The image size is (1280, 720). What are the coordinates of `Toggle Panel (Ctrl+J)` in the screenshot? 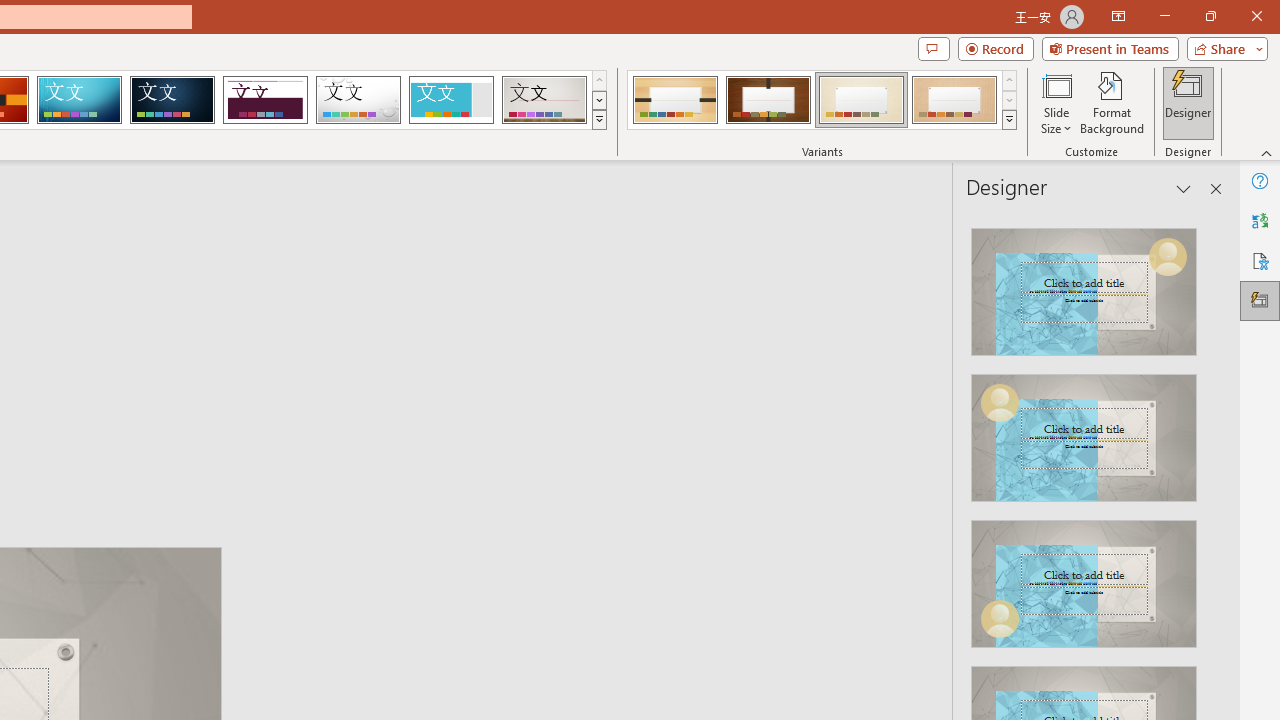 It's located at (1156, 265).